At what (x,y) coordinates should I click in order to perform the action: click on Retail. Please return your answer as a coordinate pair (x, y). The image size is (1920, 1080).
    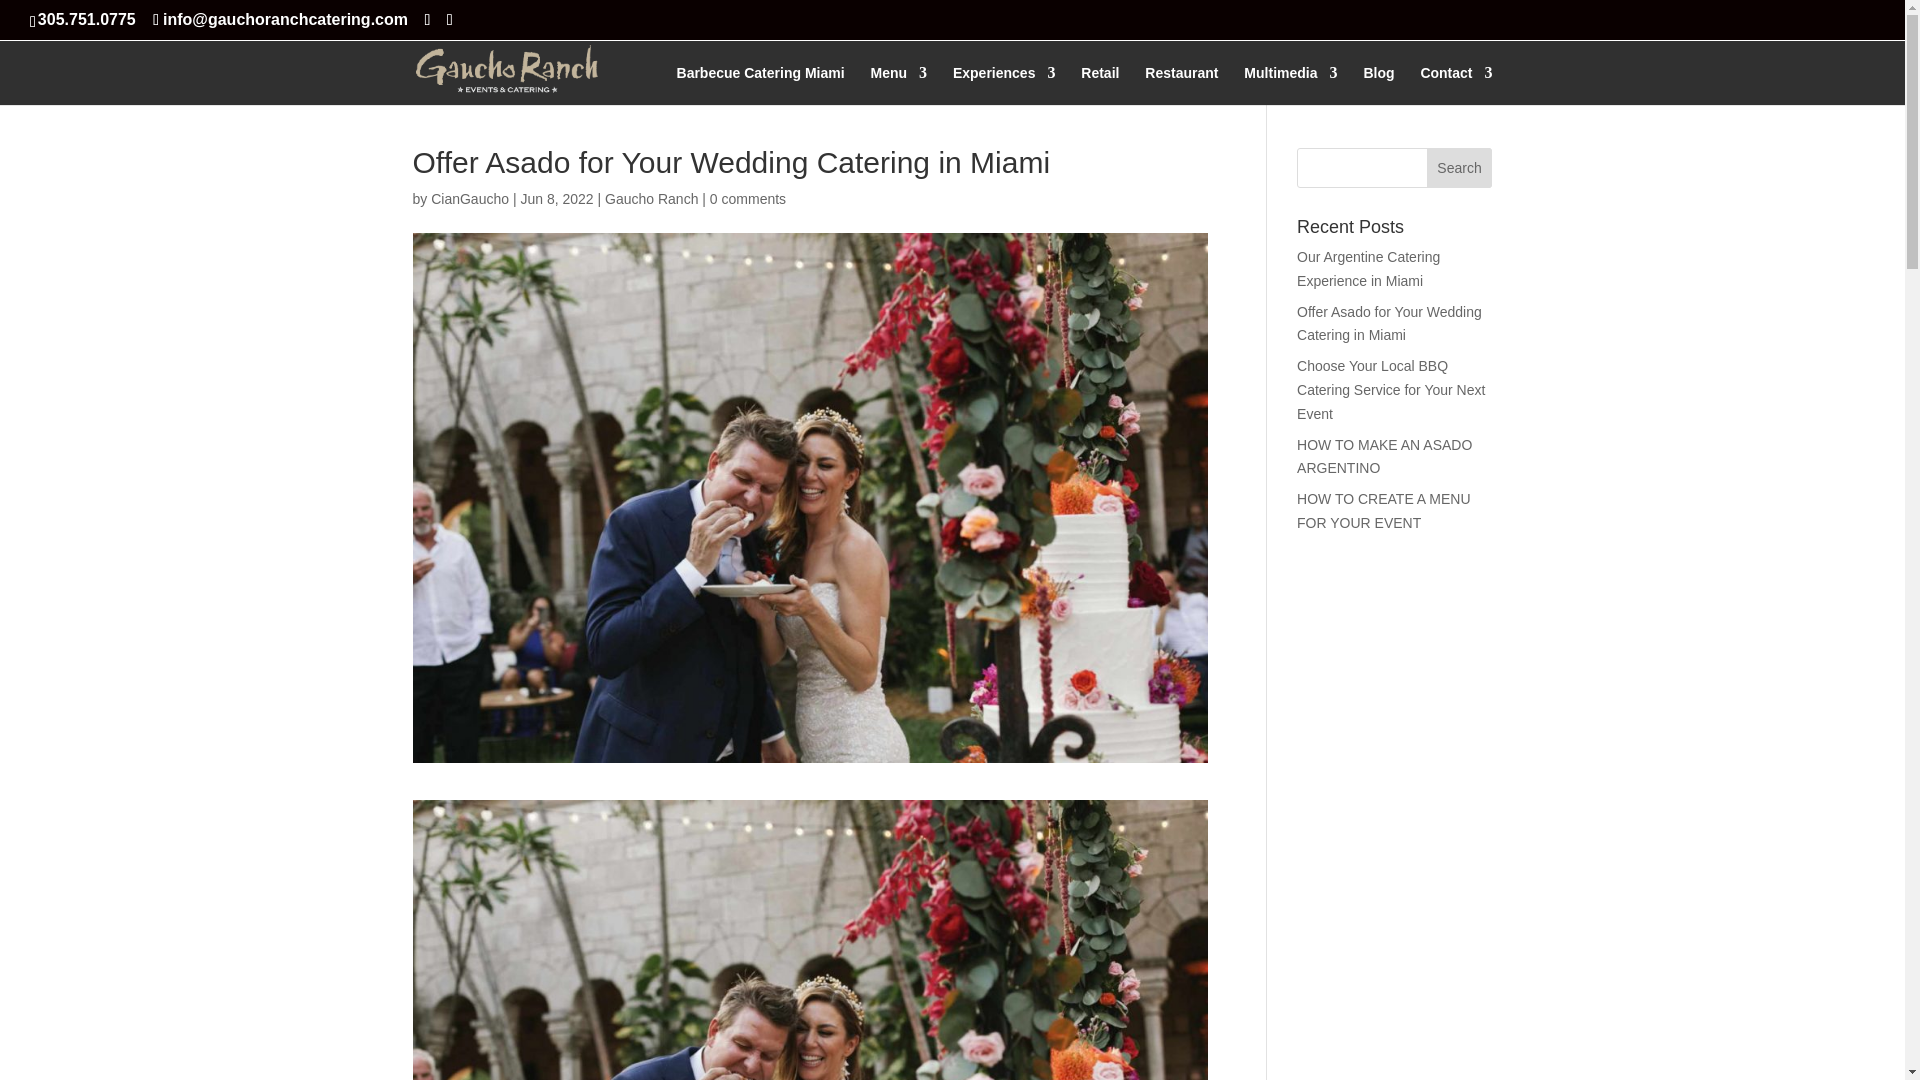
    Looking at the image, I should click on (1100, 84).